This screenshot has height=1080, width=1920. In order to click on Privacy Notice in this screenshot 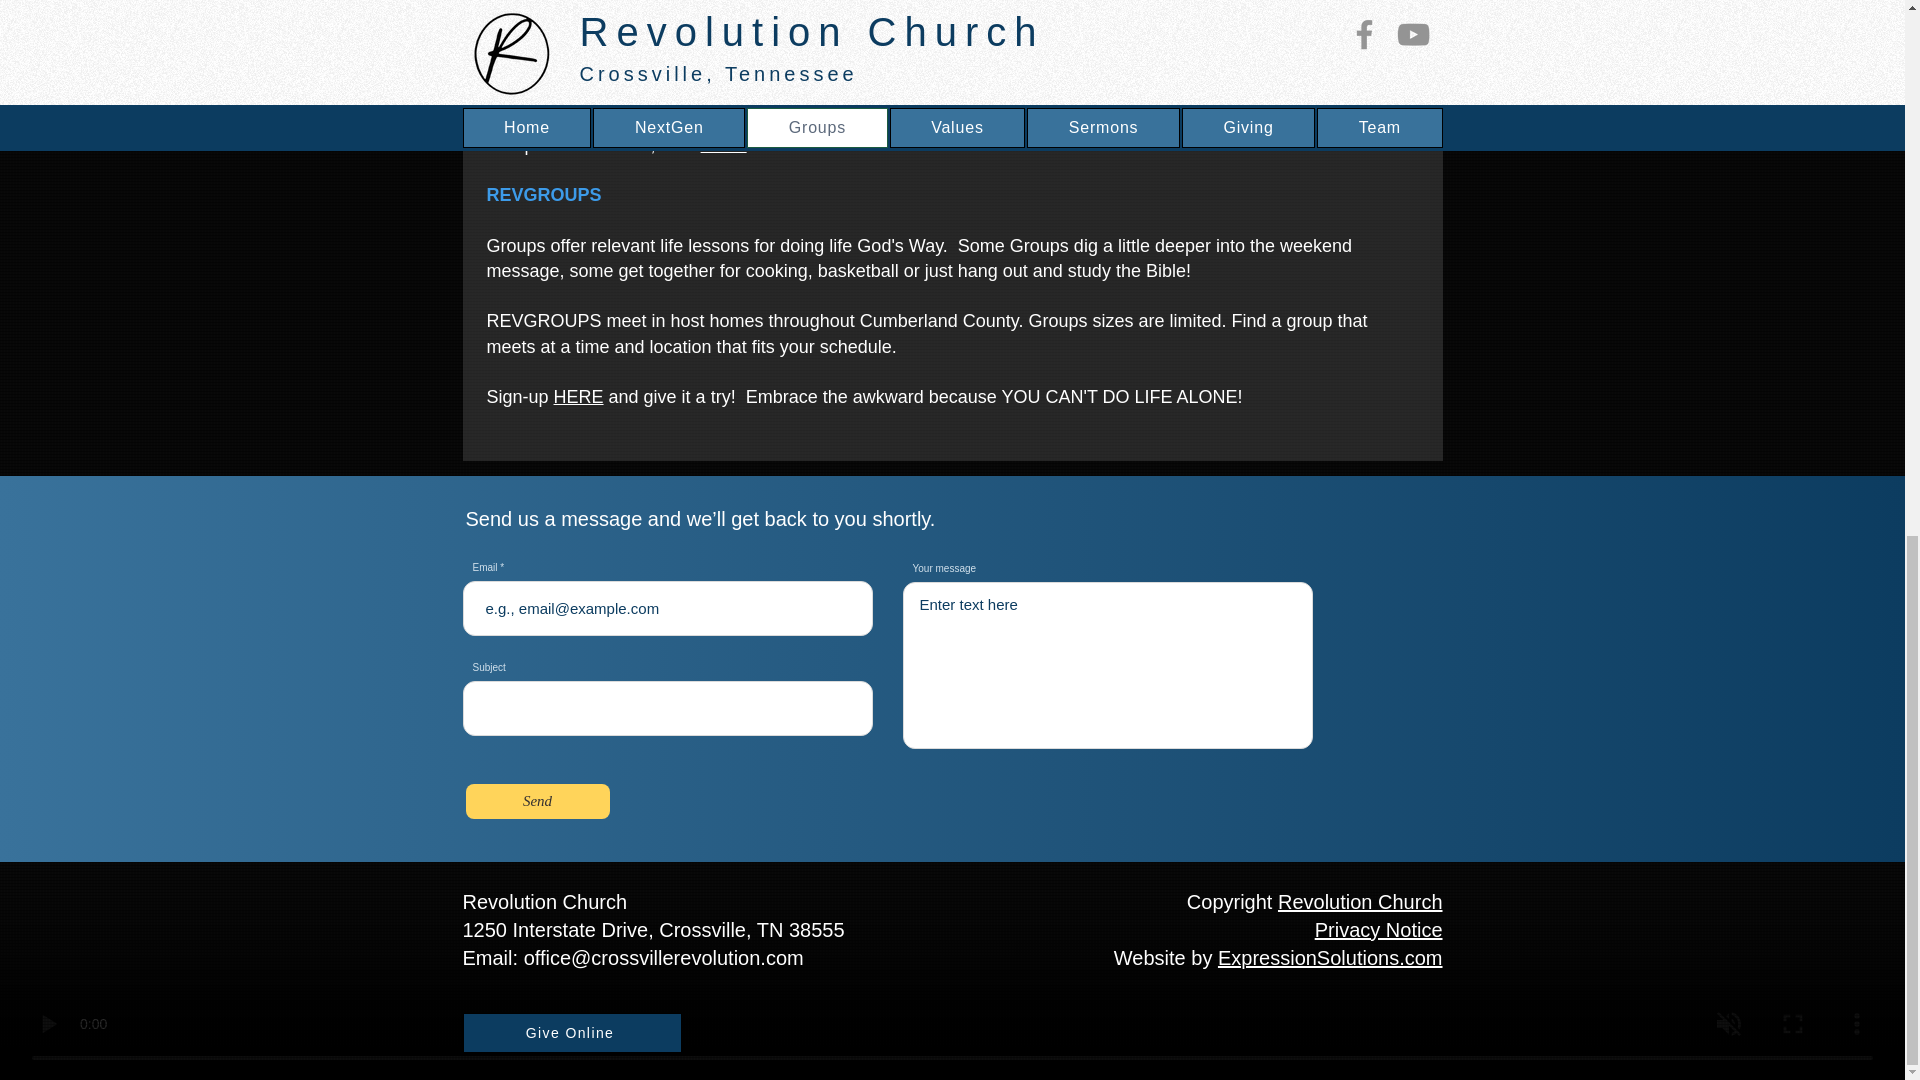, I will do `click(1379, 930)`.